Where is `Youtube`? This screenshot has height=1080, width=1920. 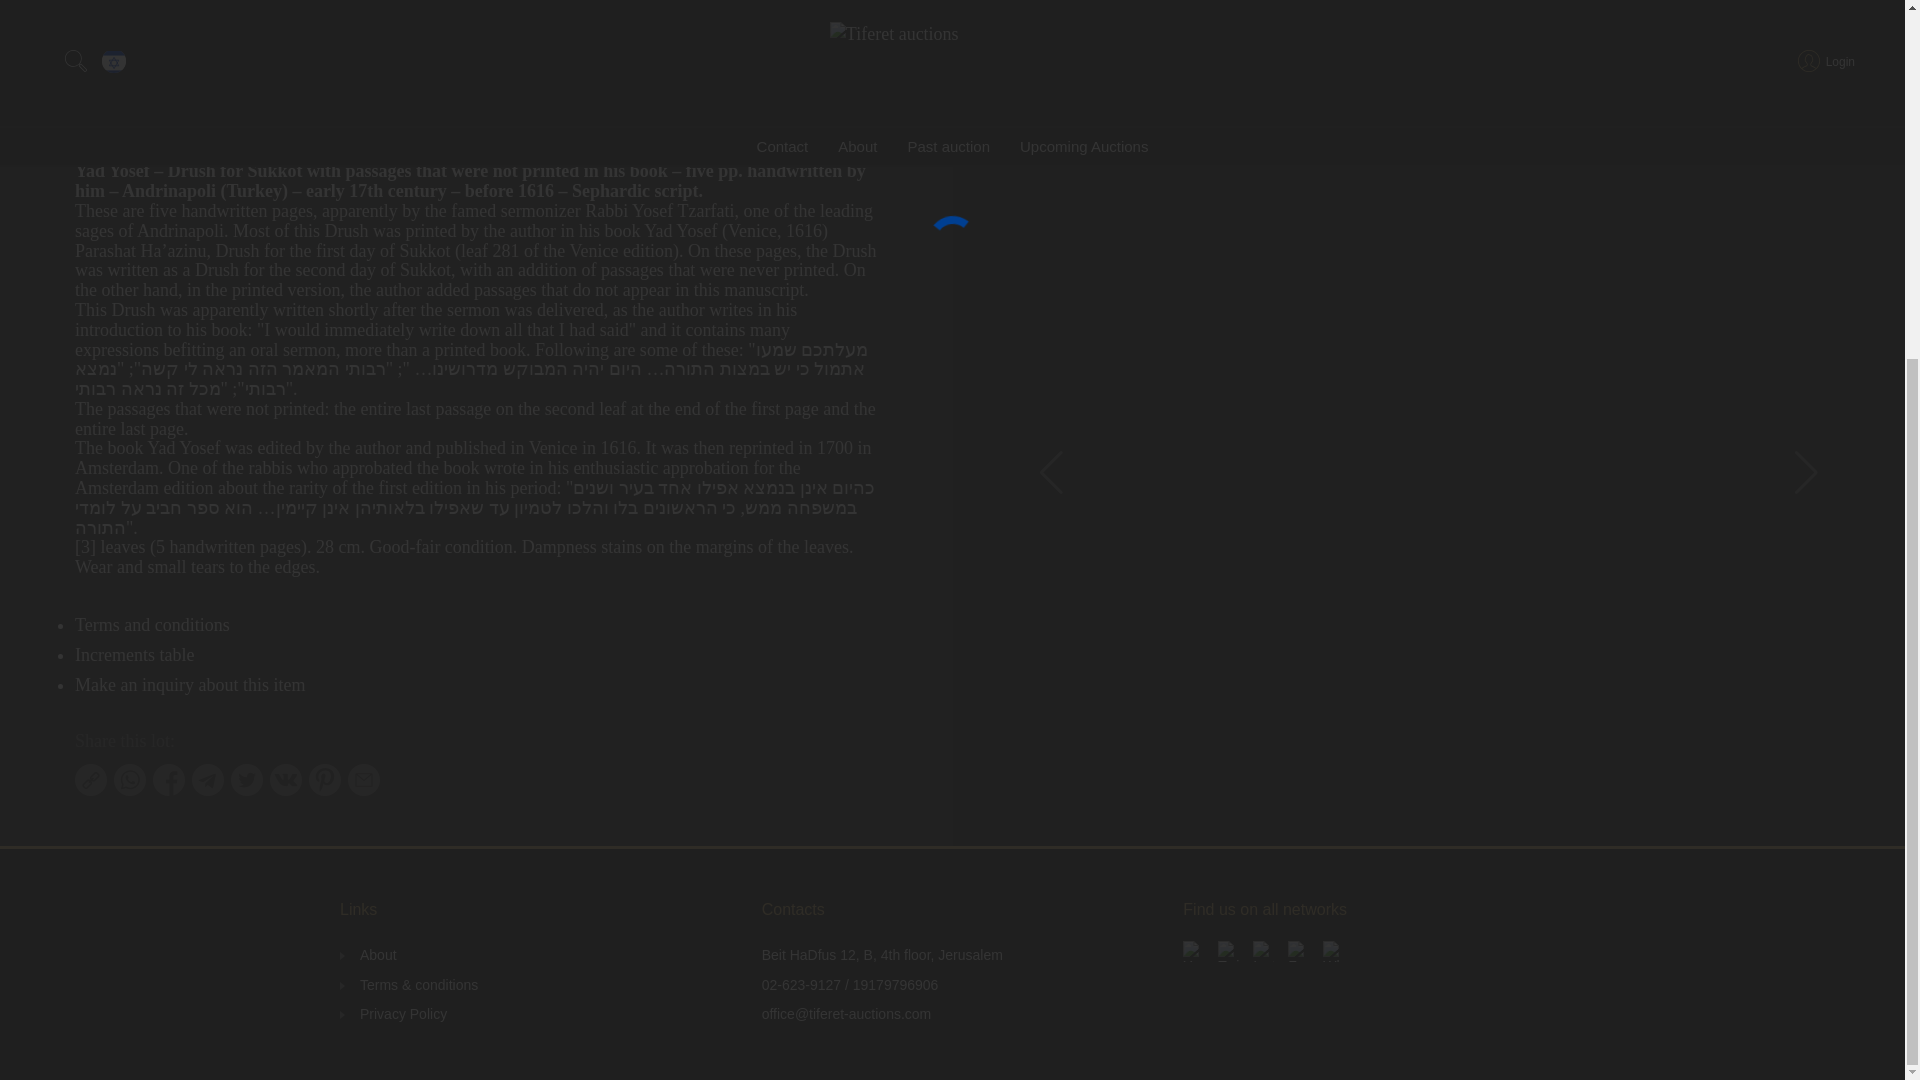
Youtube is located at coordinates (1192, 951).